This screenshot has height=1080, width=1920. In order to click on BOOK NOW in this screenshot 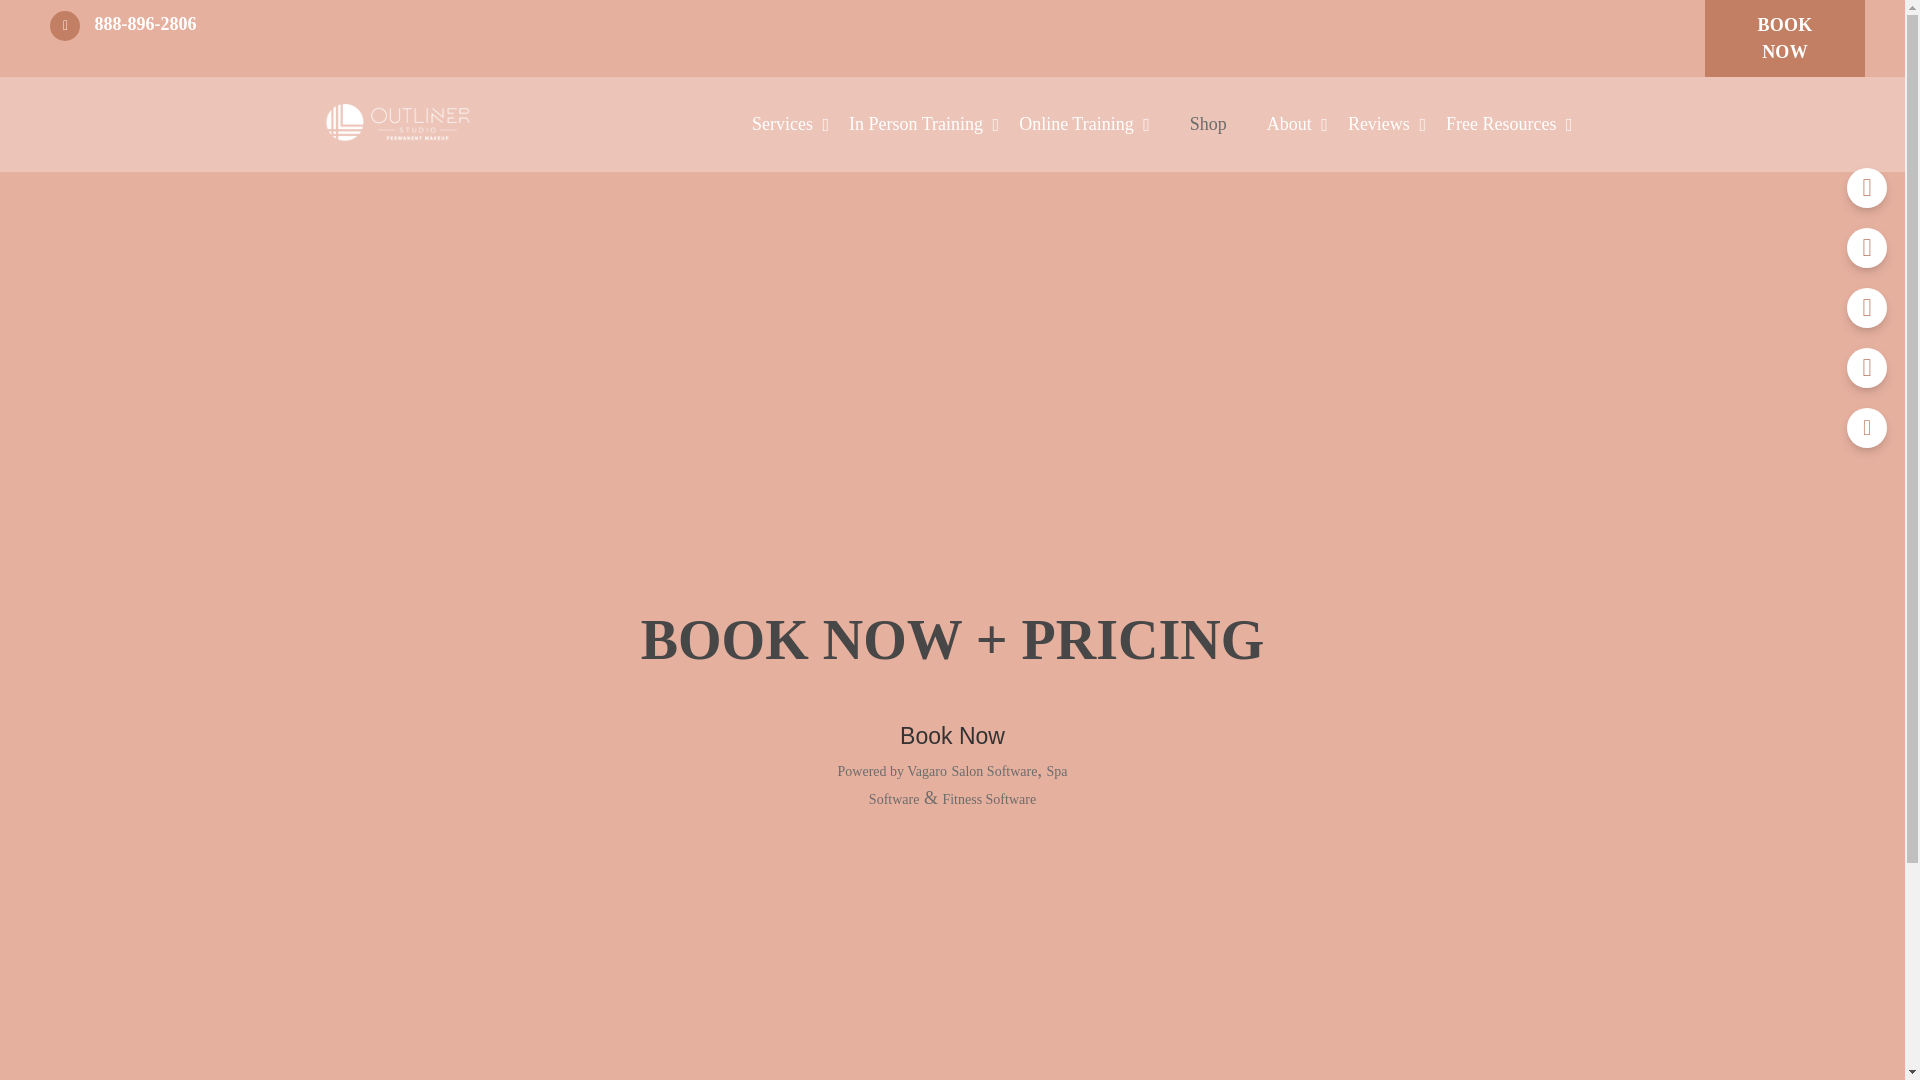, I will do `click(1784, 38)`.